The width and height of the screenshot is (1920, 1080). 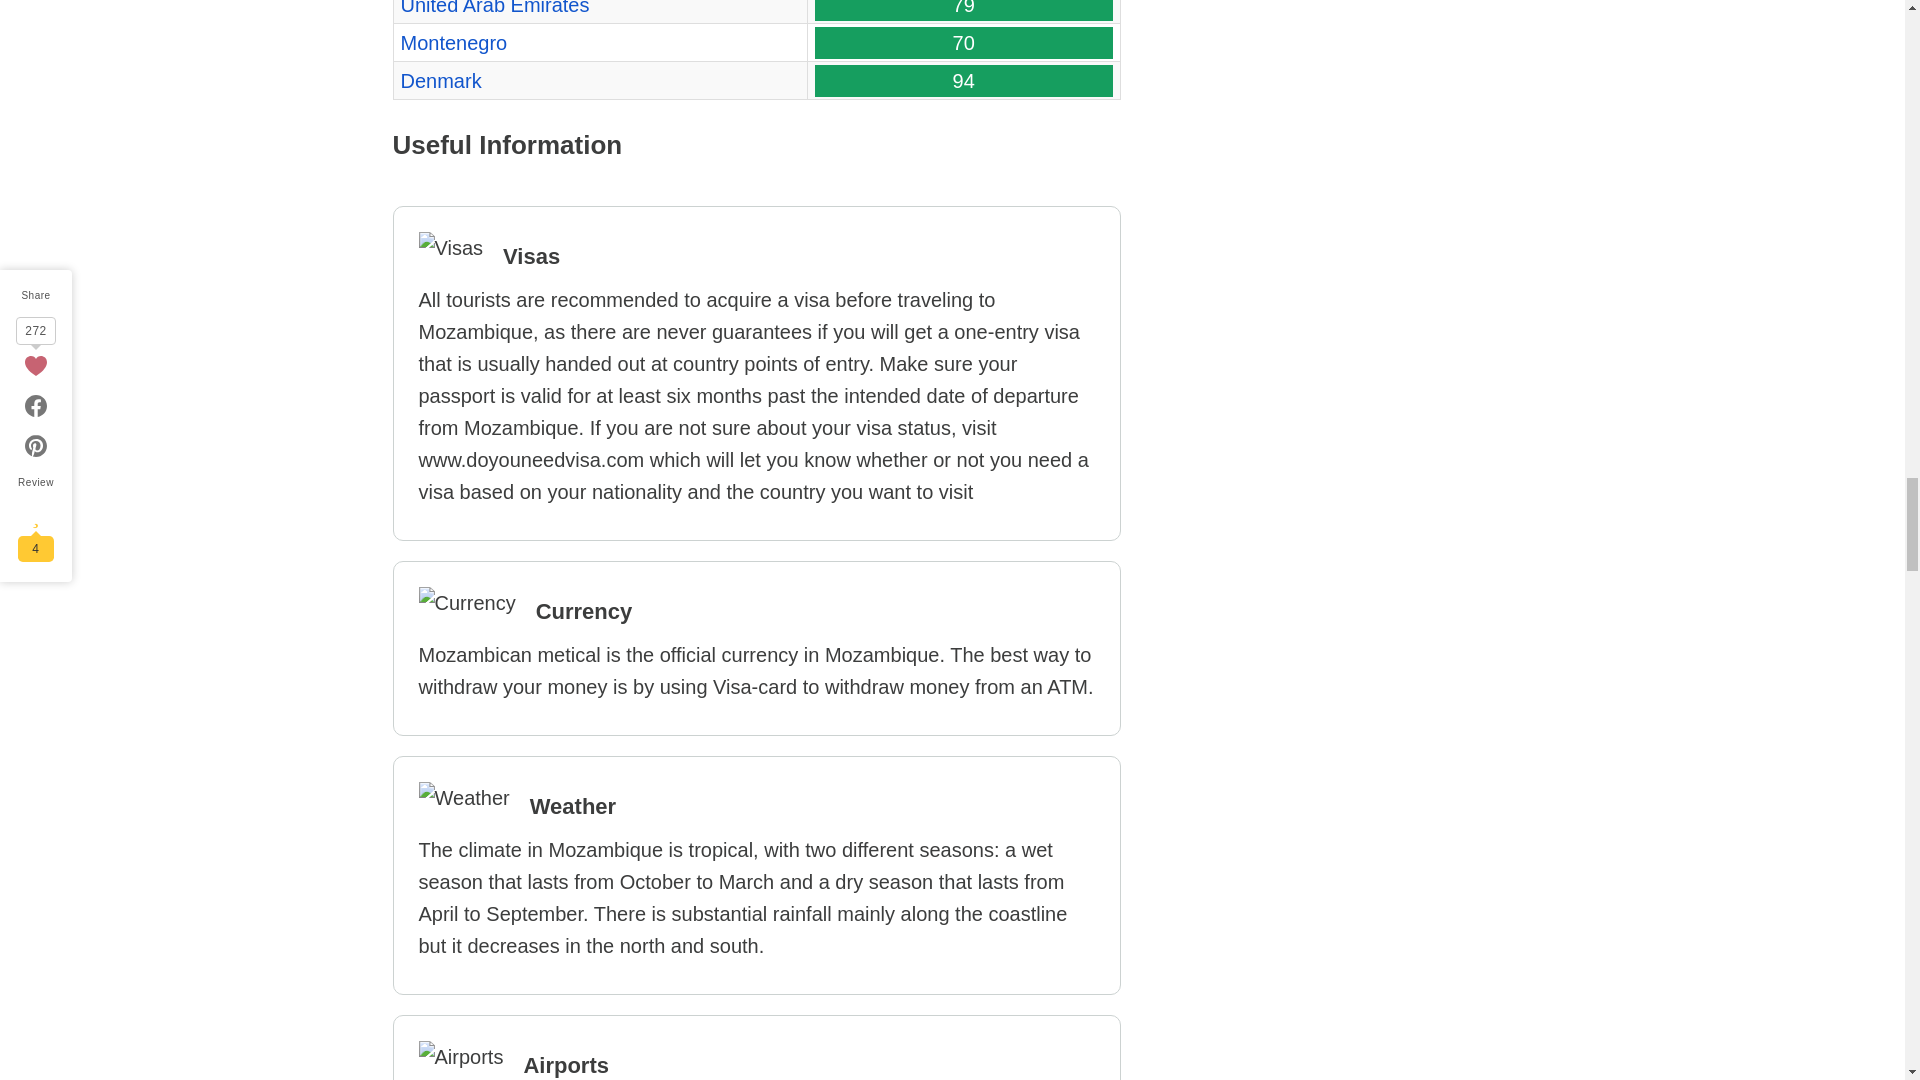 What do you see at coordinates (440, 80) in the screenshot?
I see `Denmark` at bounding box center [440, 80].